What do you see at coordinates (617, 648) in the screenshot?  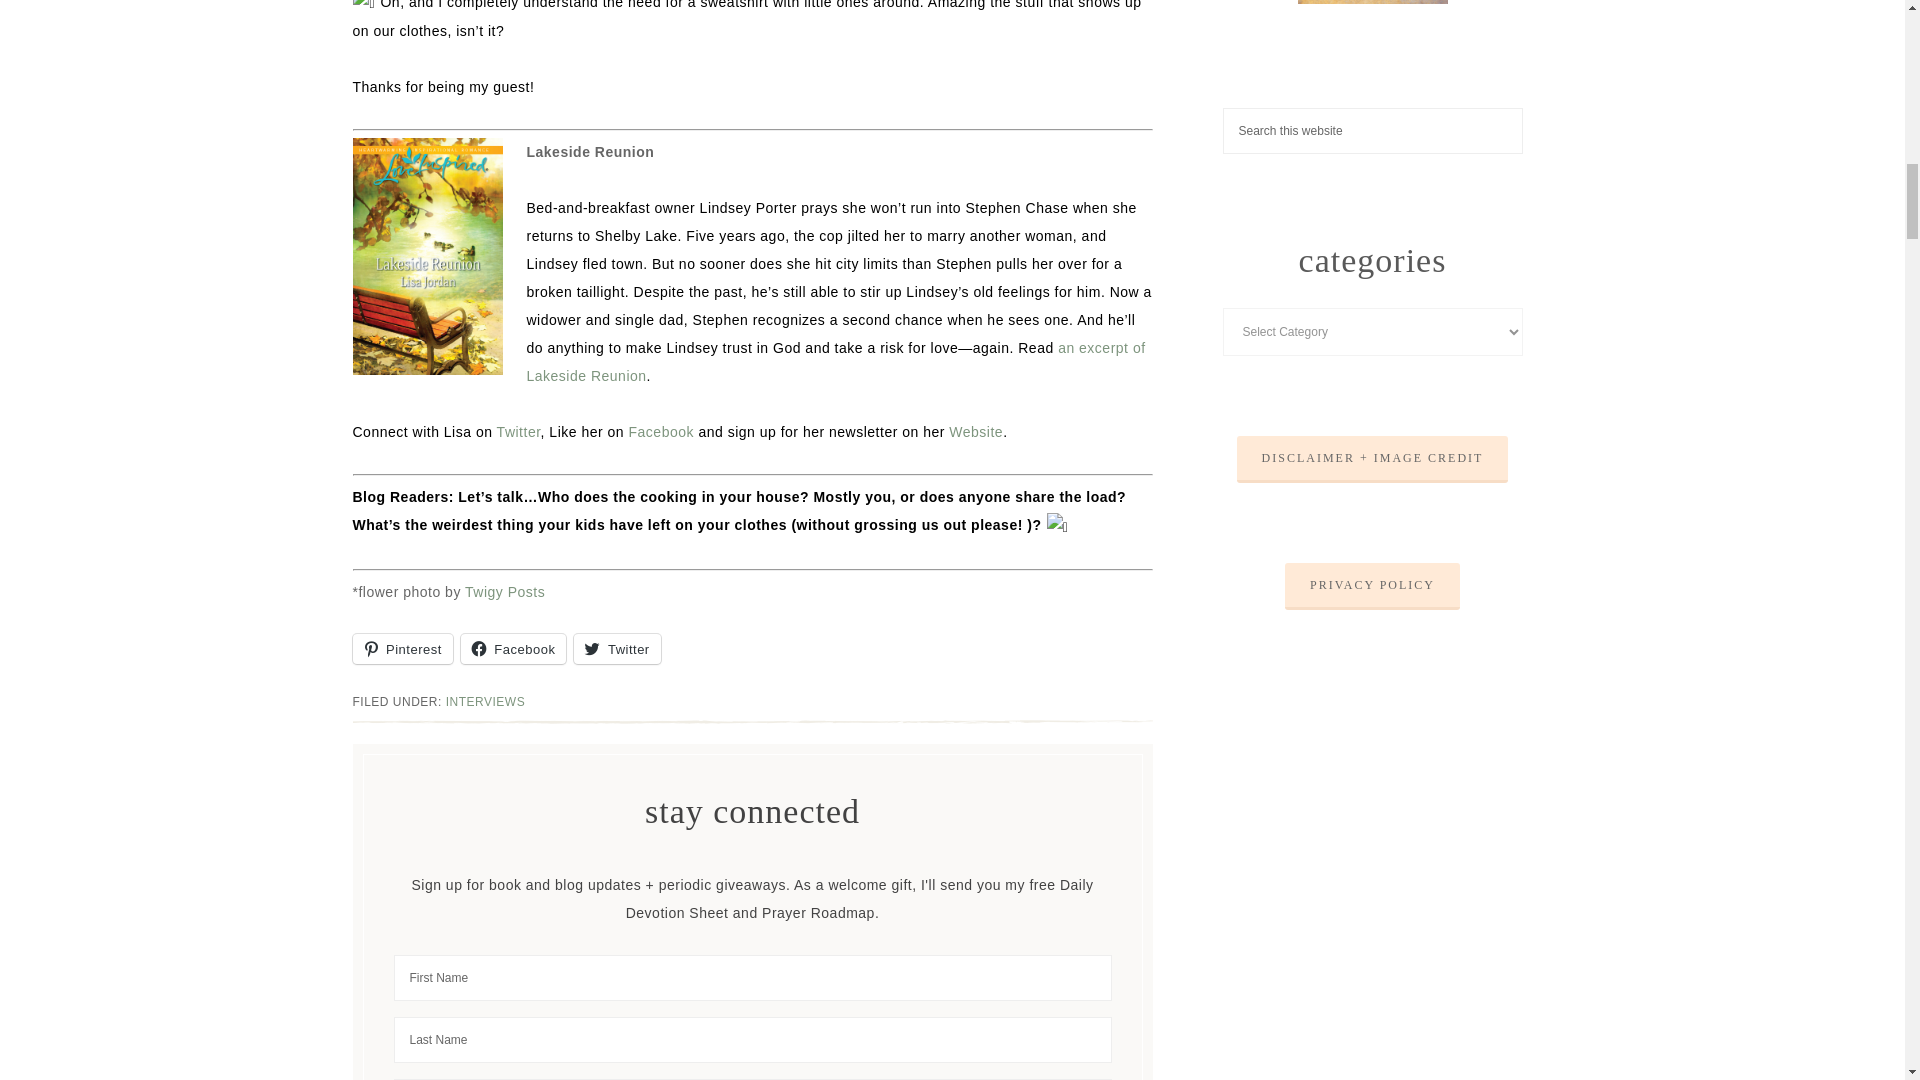 I see `Twitter` at bounding box center [617, 648].